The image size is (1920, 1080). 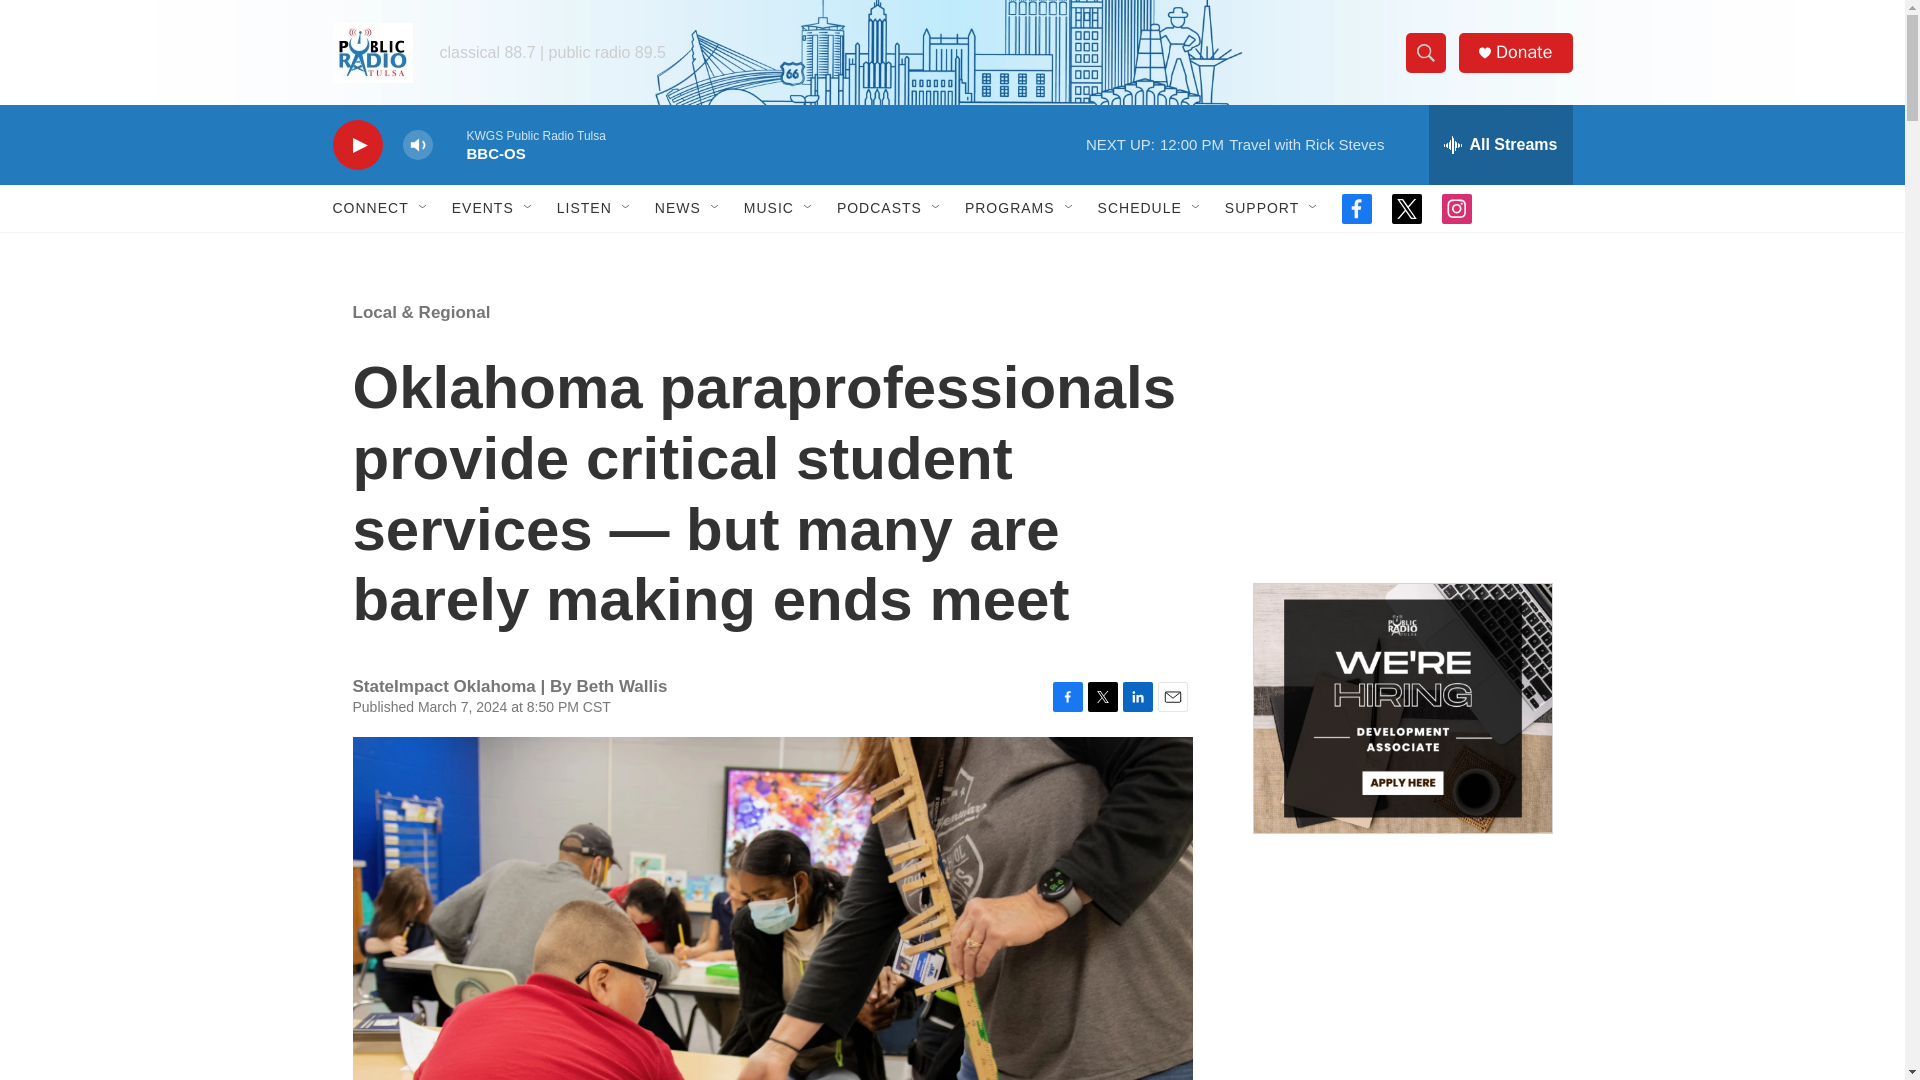 I want to click on 3rd party ad content, so click(x=1401, y=976).